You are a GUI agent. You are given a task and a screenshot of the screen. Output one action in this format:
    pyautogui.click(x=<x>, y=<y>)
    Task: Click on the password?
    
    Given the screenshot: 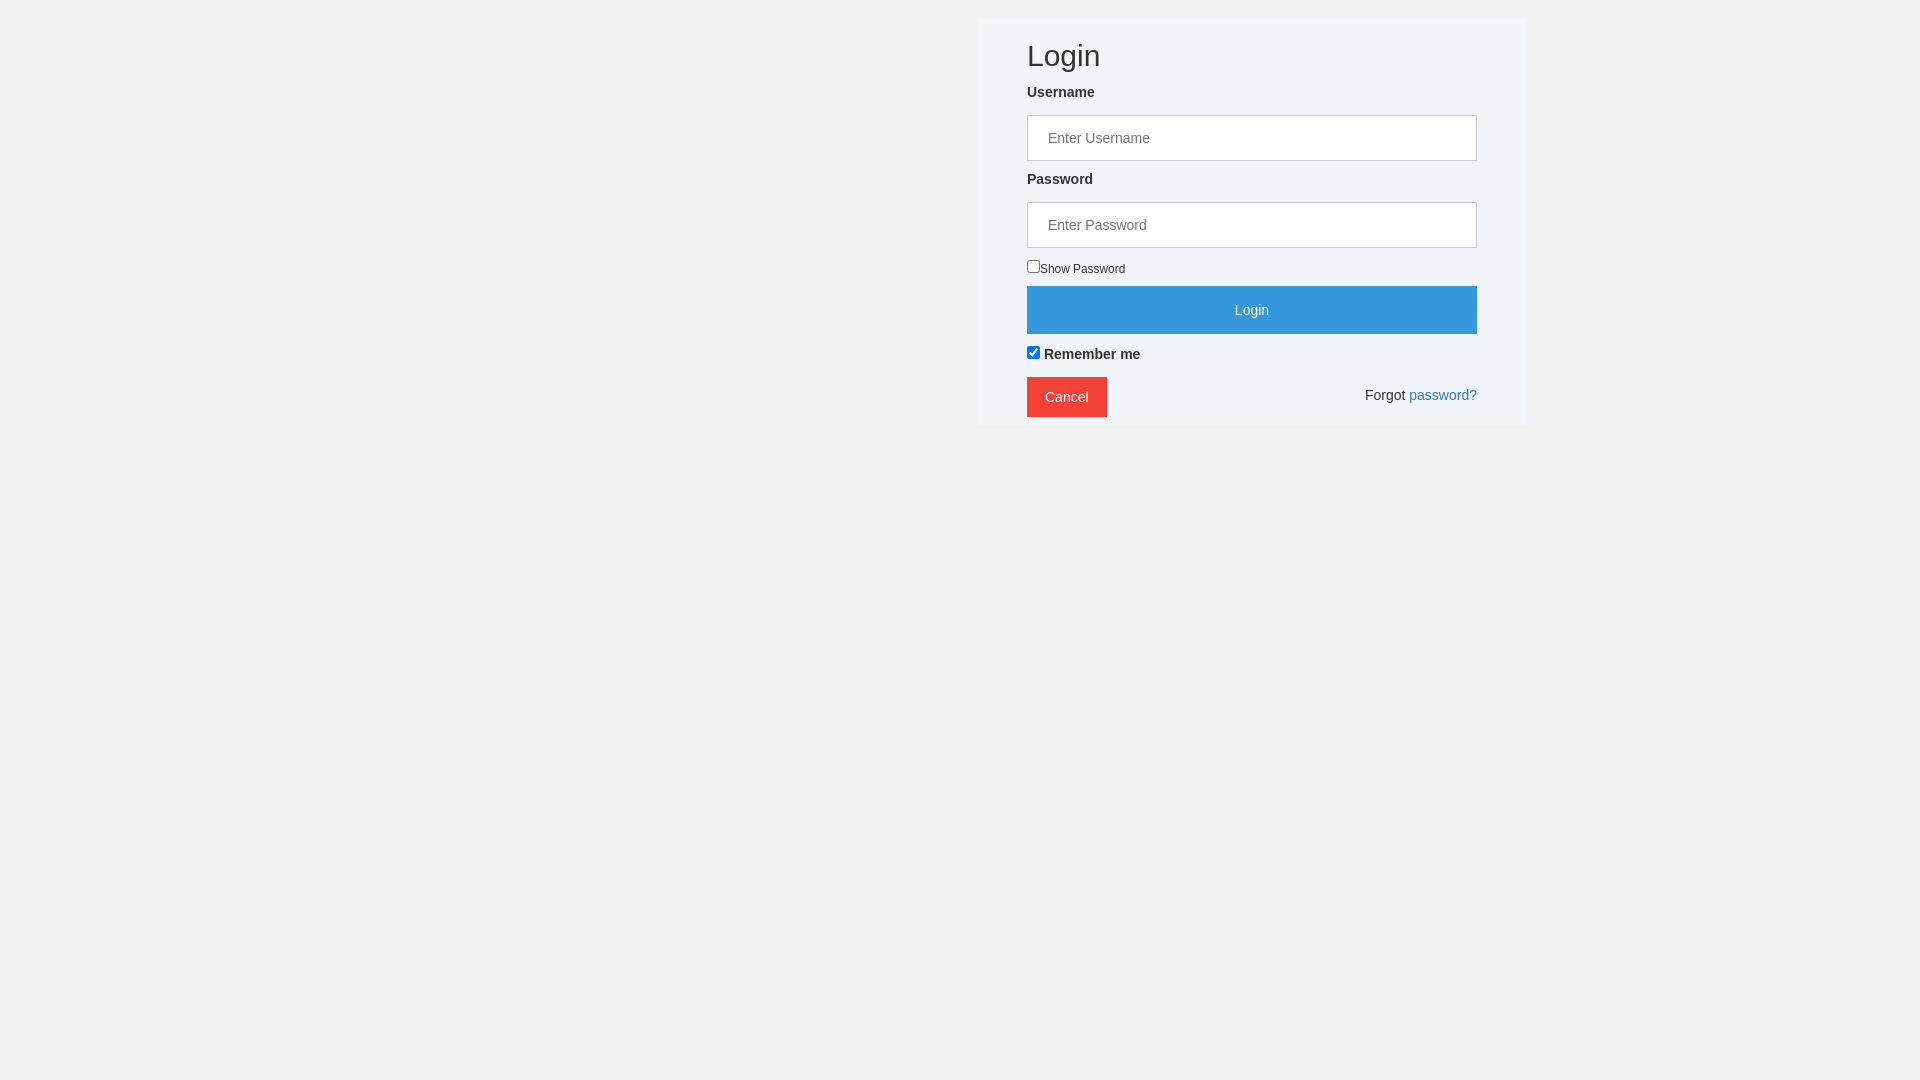 What is the action you would take?
    pyautogui.click(x=1443, y=395)
    